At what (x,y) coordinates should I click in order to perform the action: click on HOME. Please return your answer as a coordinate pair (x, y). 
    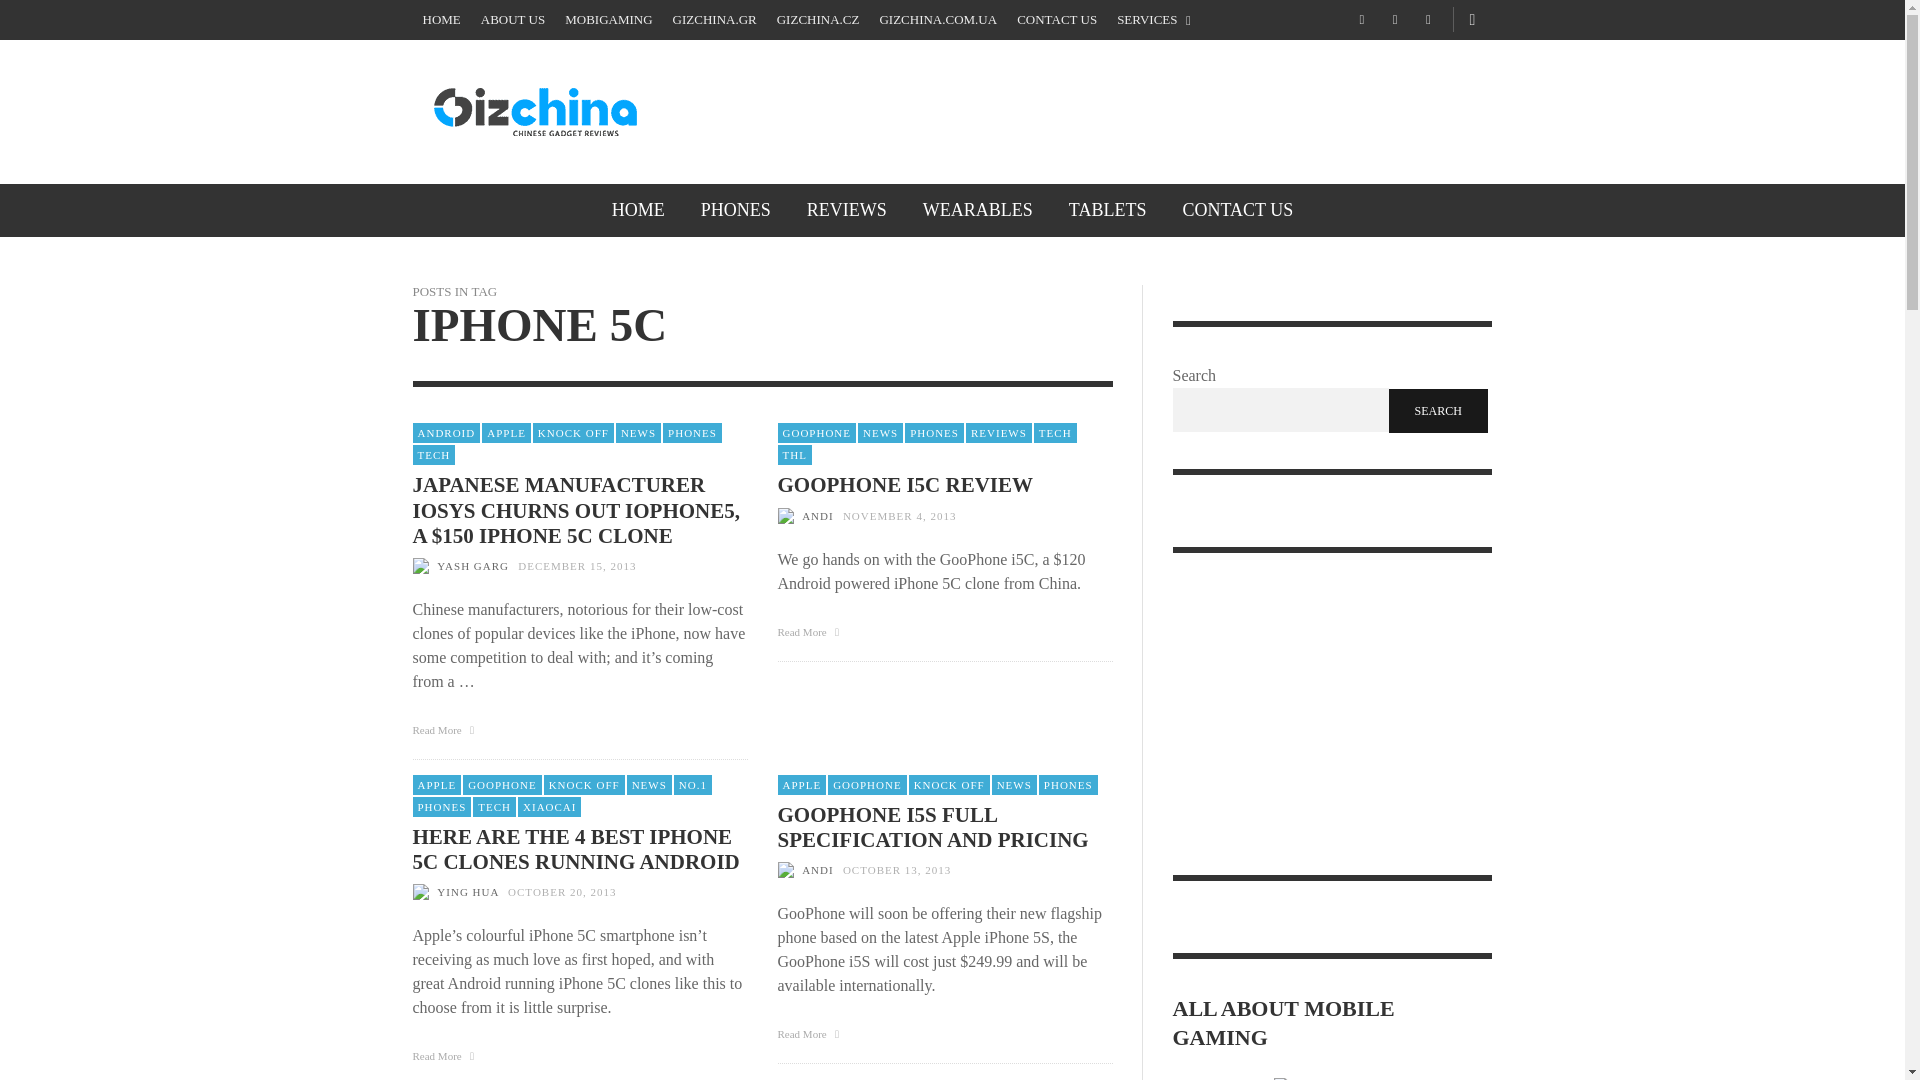
    Looking at the image, I should click on (638, 210).